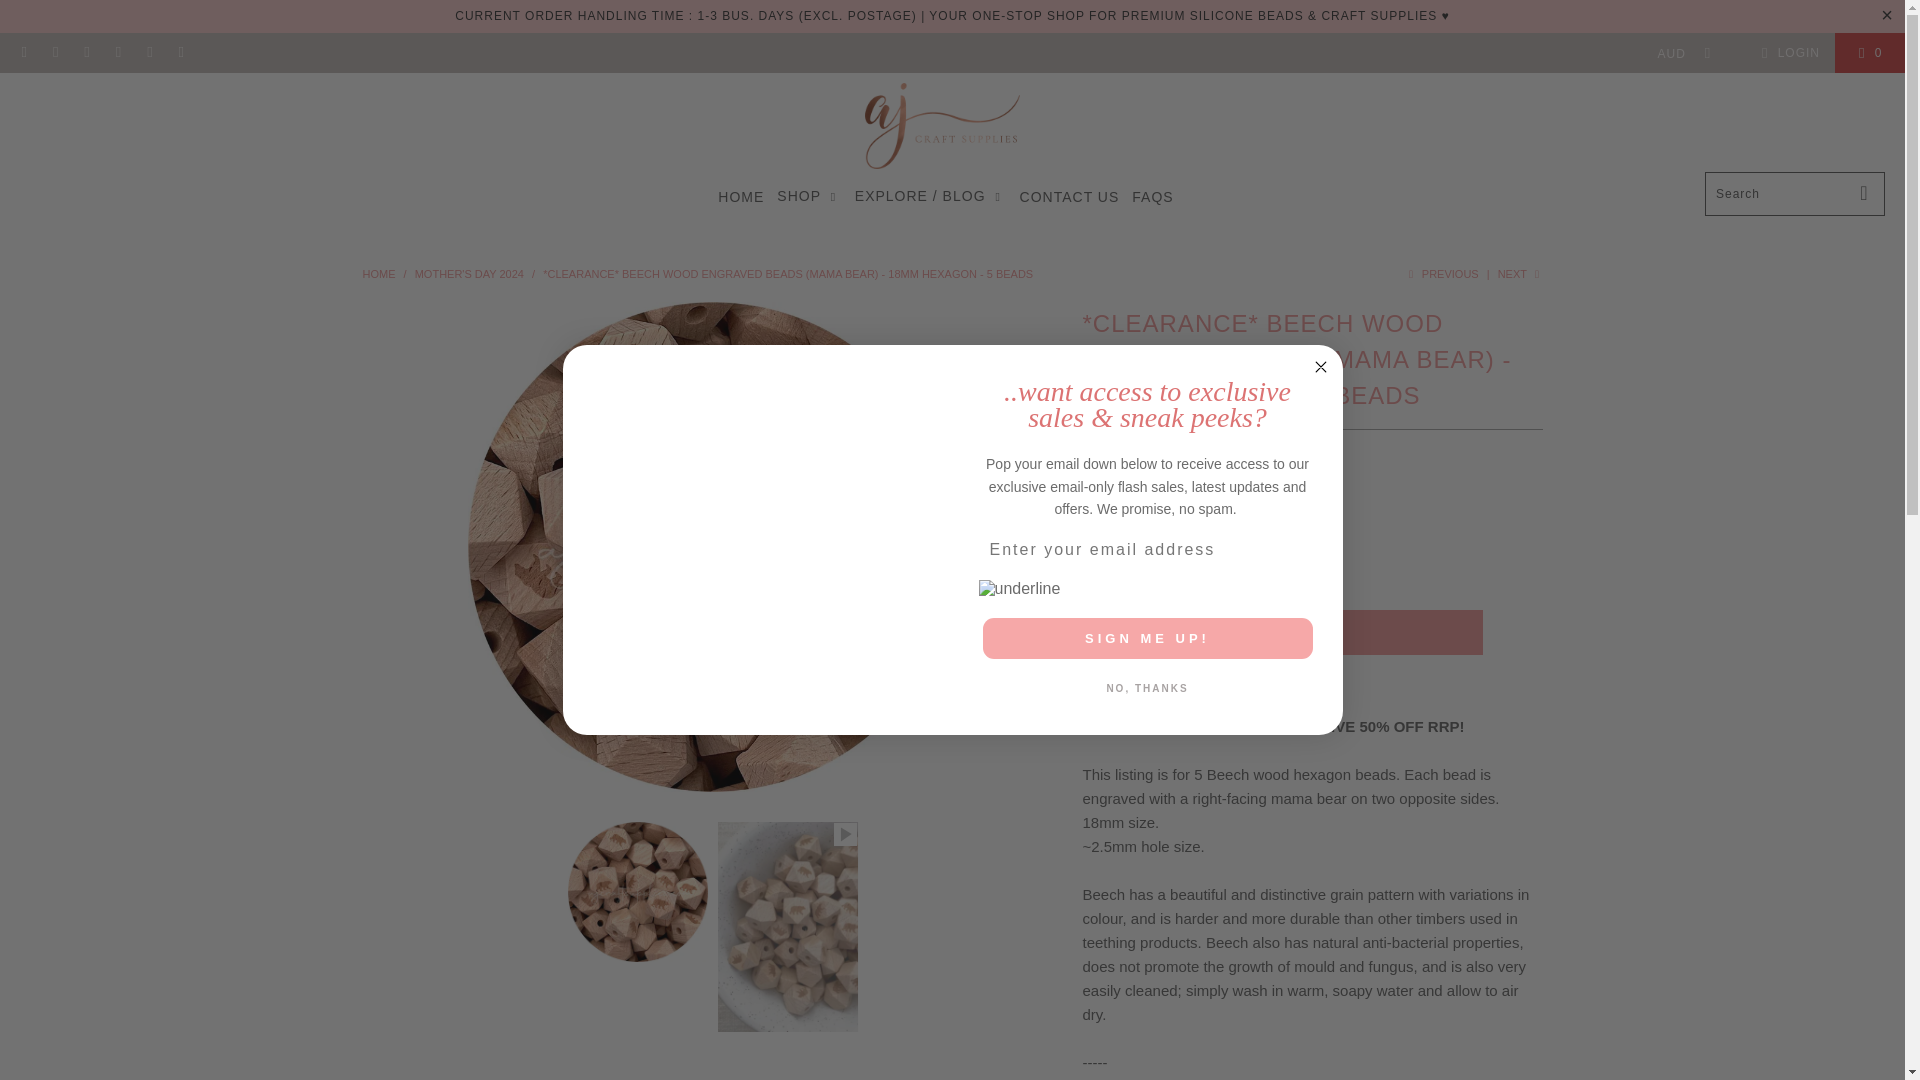 Image resolution: width=1920 pixels, height=1080 pixels. What do you see at coordinates (86, 53) in the screenshot?
I see `AJ Craft Supplies on Instagram` at bounding box center [86, 53].